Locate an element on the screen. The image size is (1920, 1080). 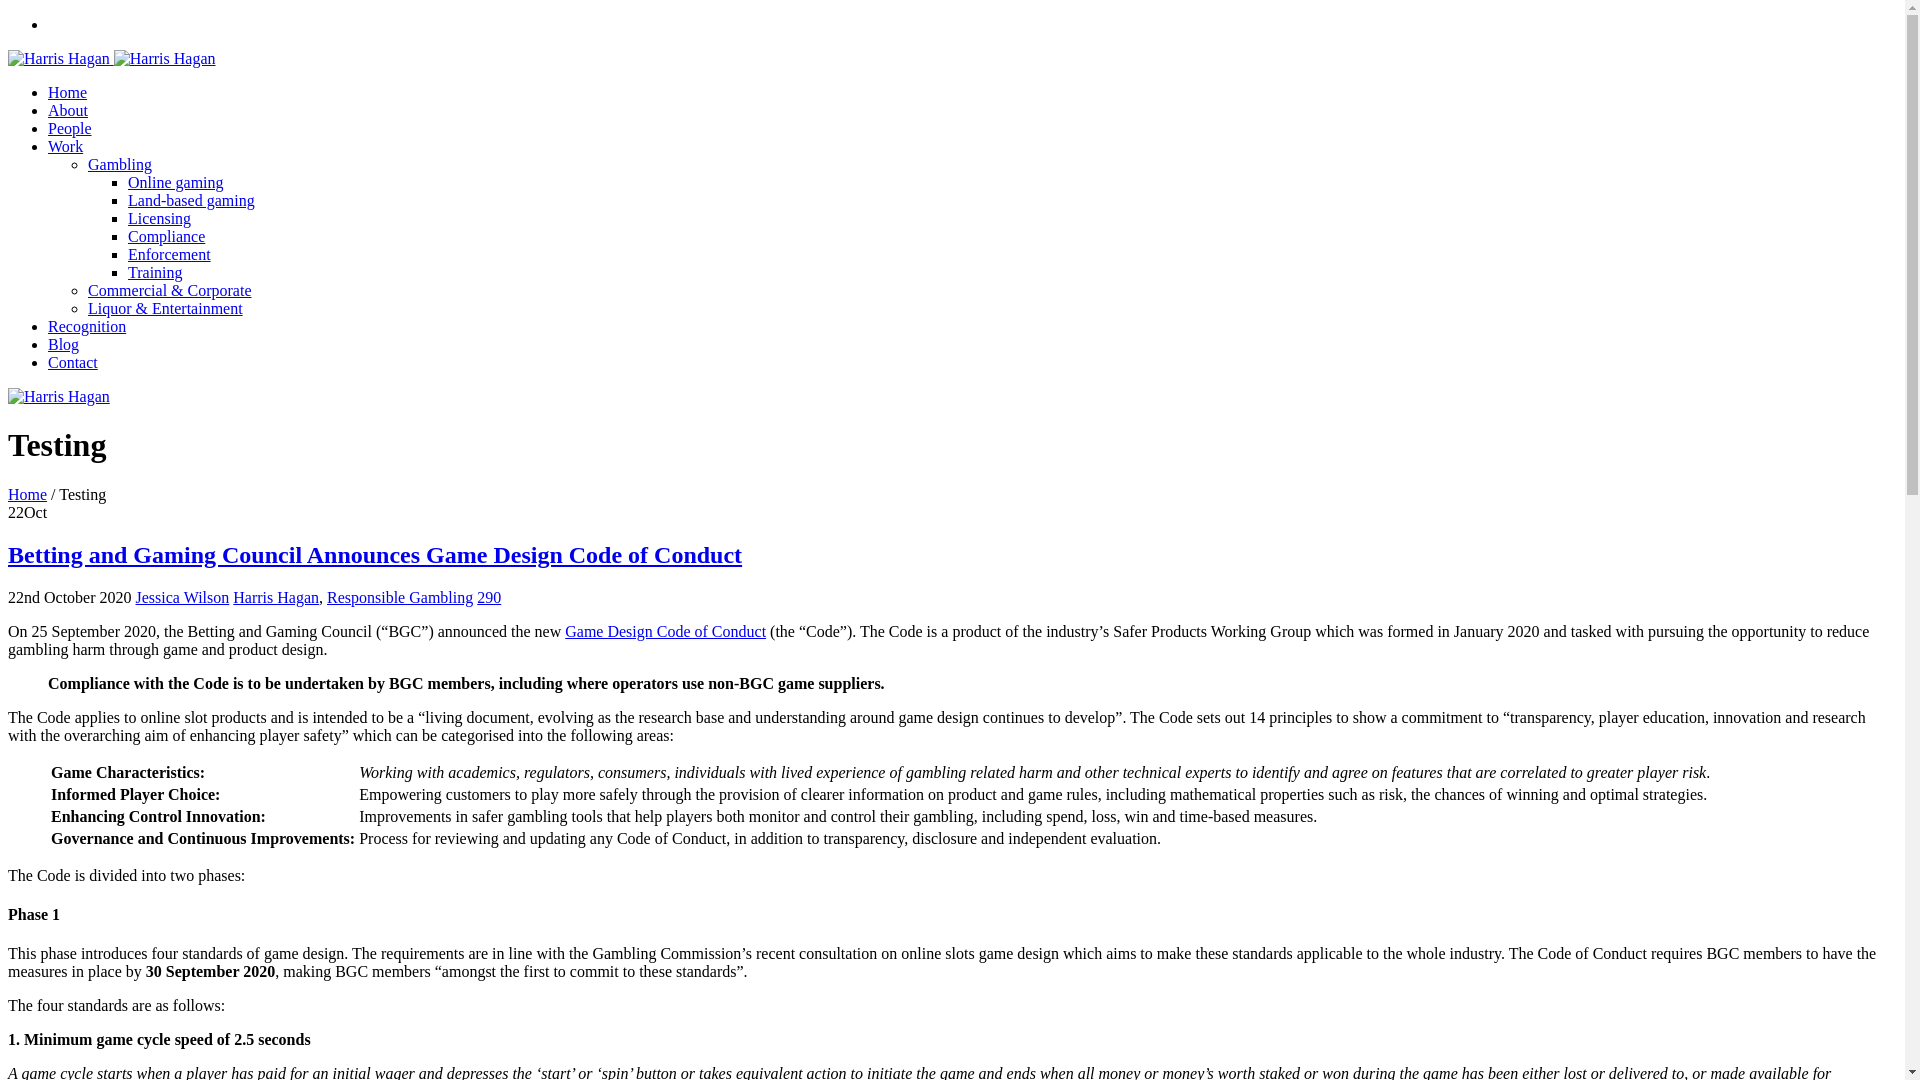
Home is located at coordinates (26, 494).